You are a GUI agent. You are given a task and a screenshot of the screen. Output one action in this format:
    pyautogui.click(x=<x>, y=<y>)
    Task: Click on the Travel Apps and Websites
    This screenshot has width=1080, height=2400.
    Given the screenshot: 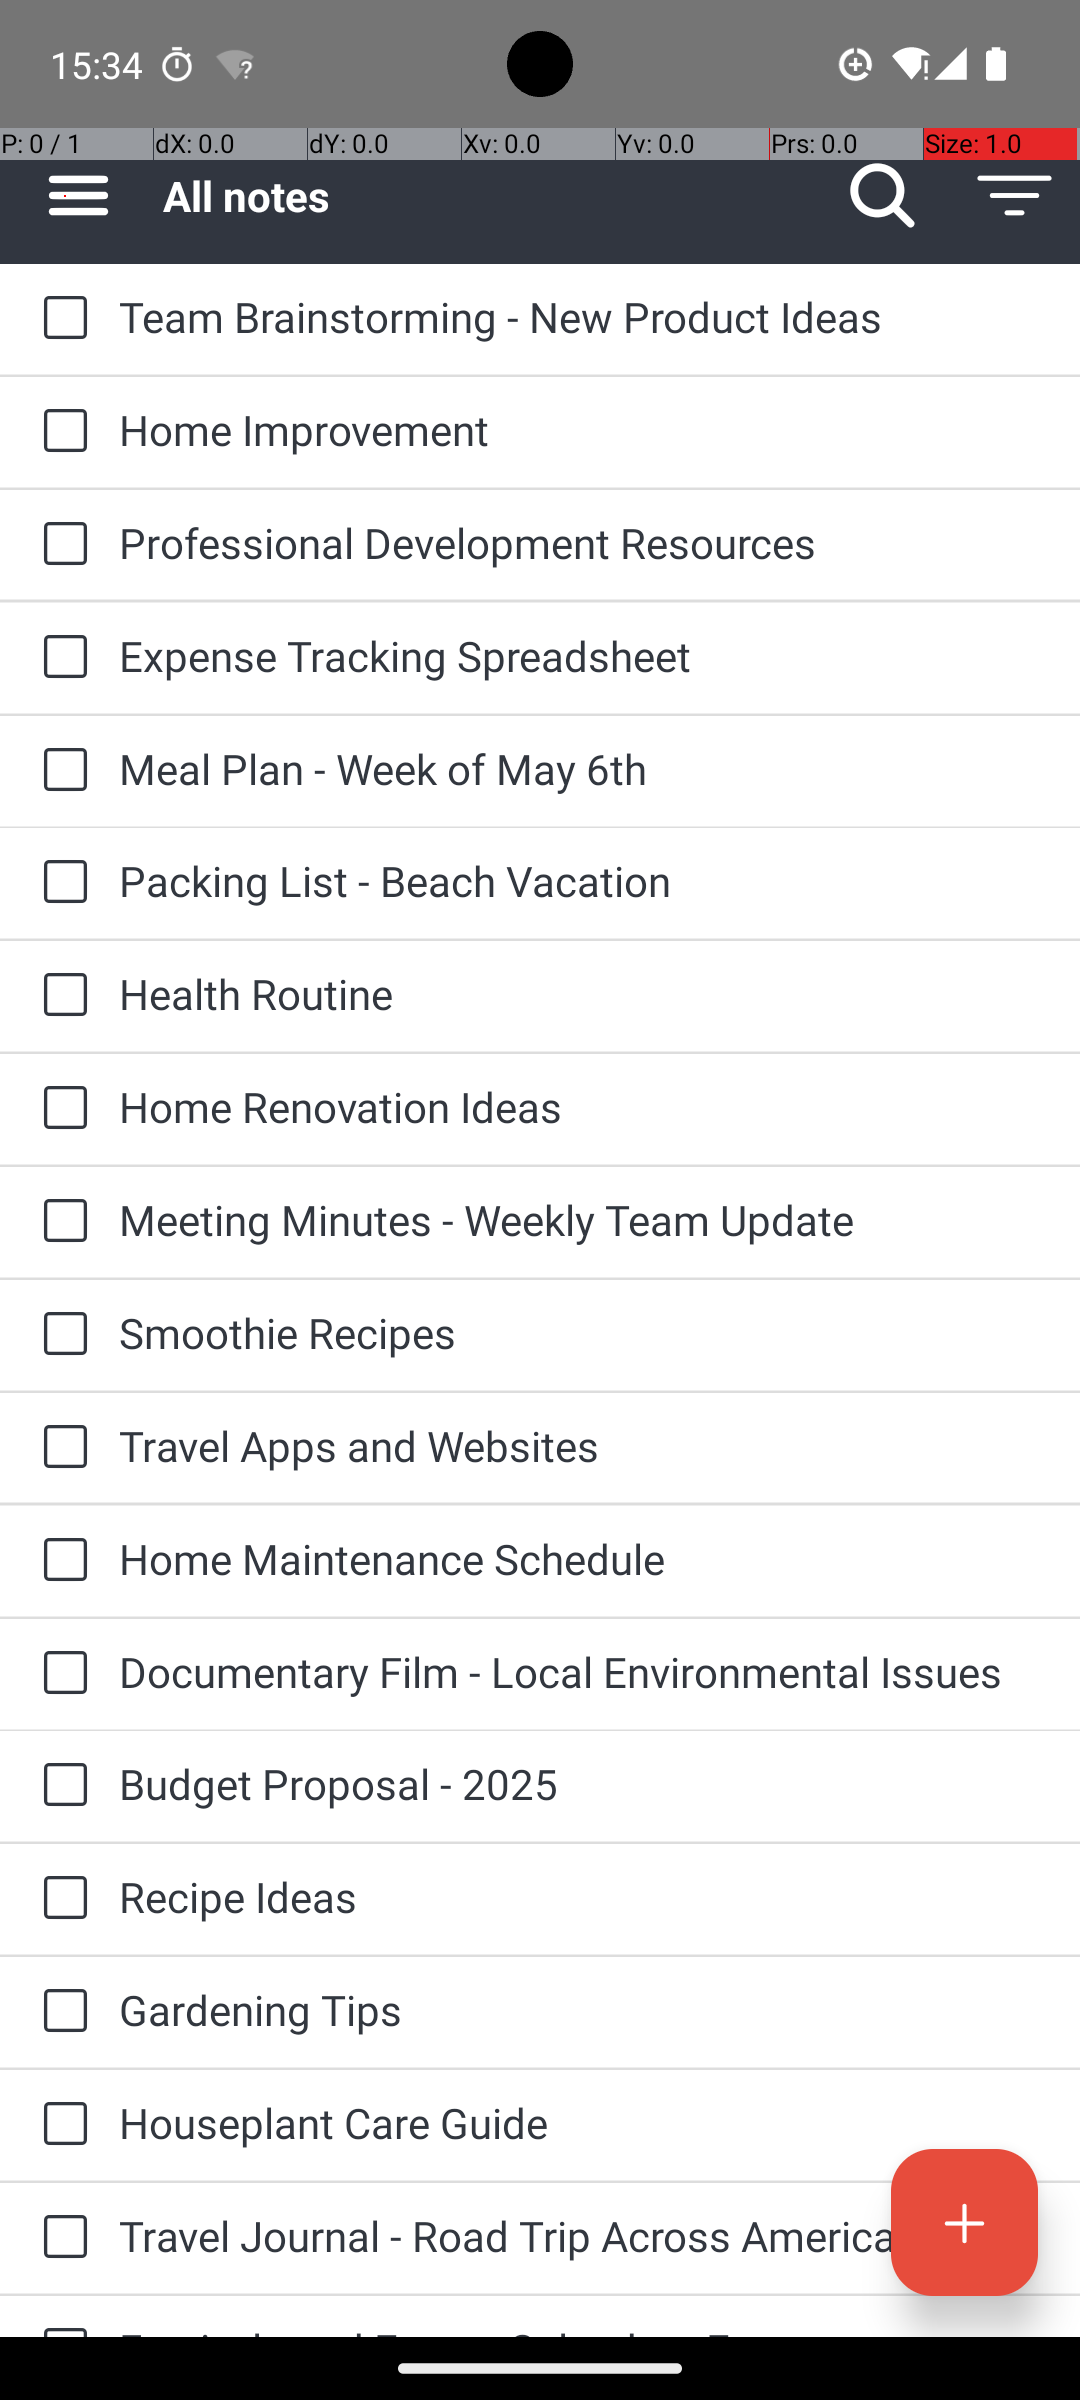 What is the action you would take?
    pyautogui.click(x=580, y=1446)
    